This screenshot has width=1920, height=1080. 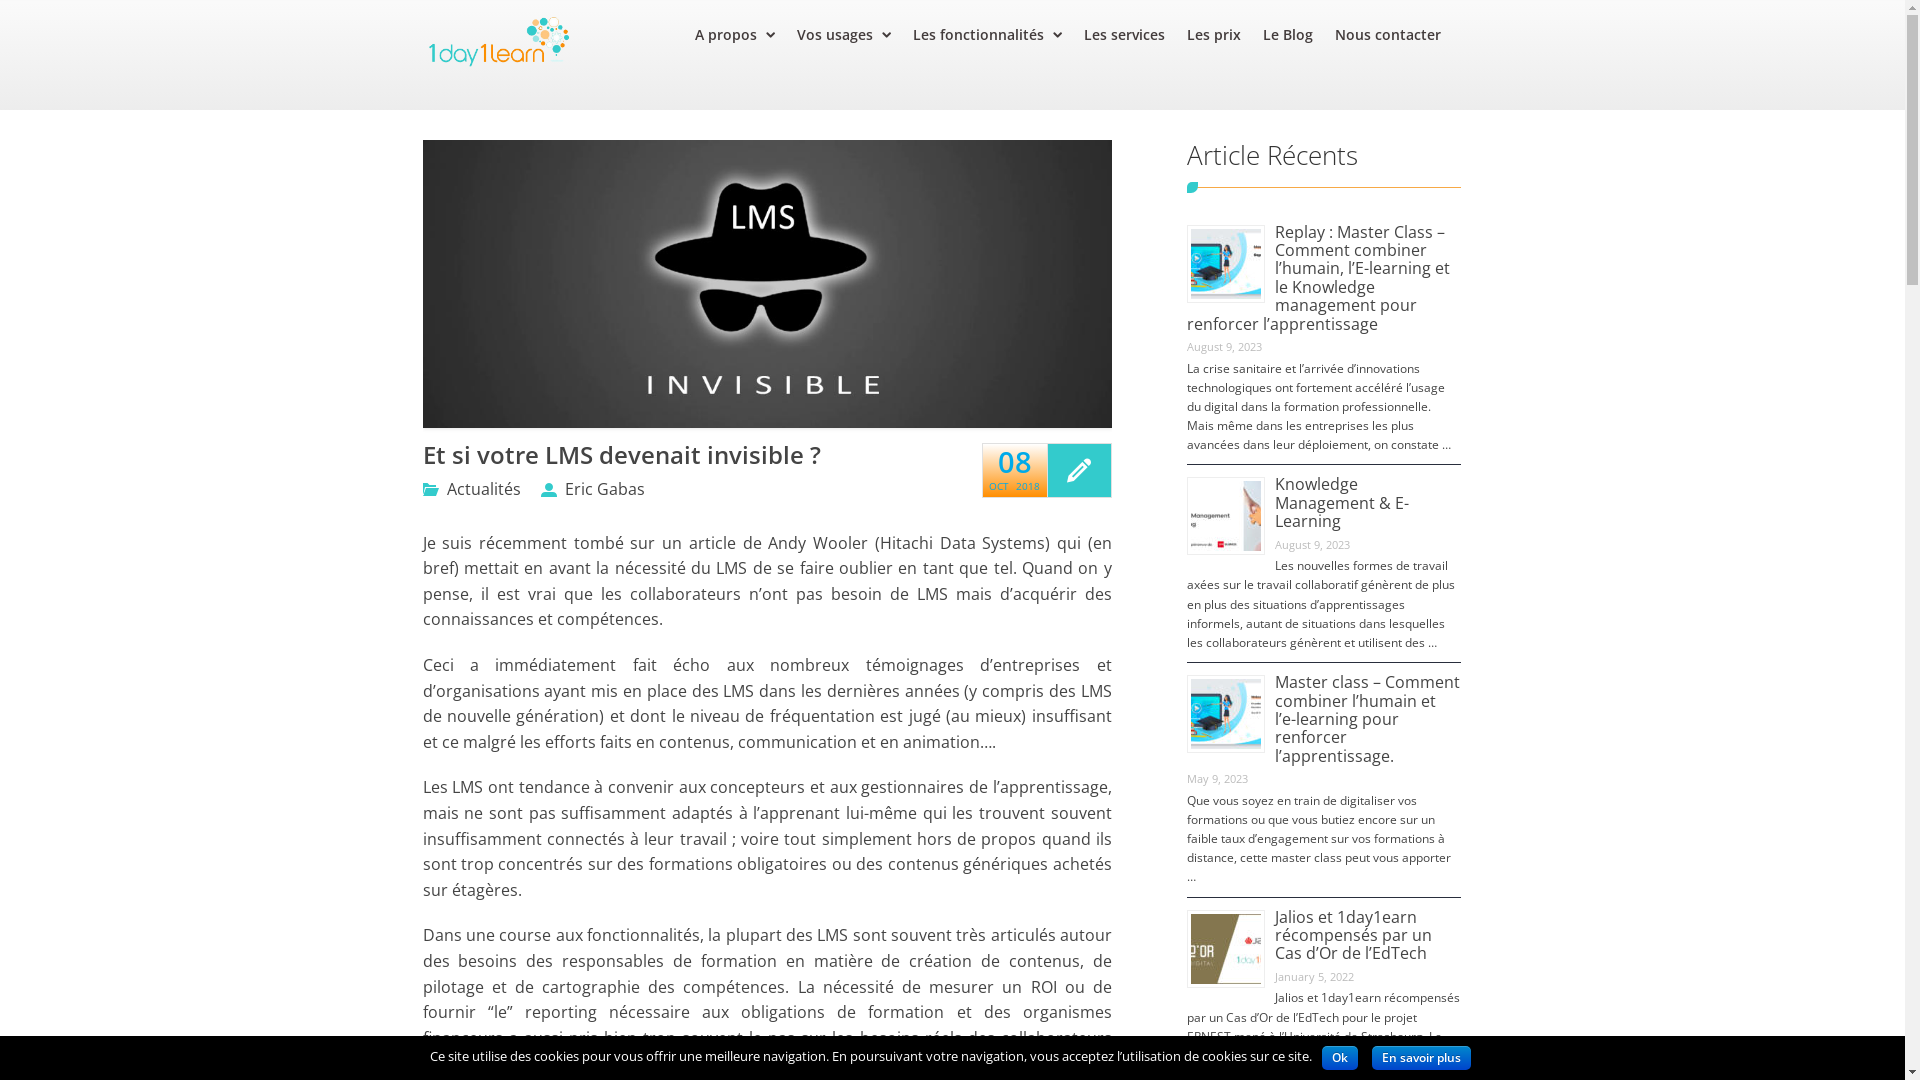 What do you see at coordinates (1225, 35) in the screenshot?
I see `Les prix` at bounding box center [1225, 35].